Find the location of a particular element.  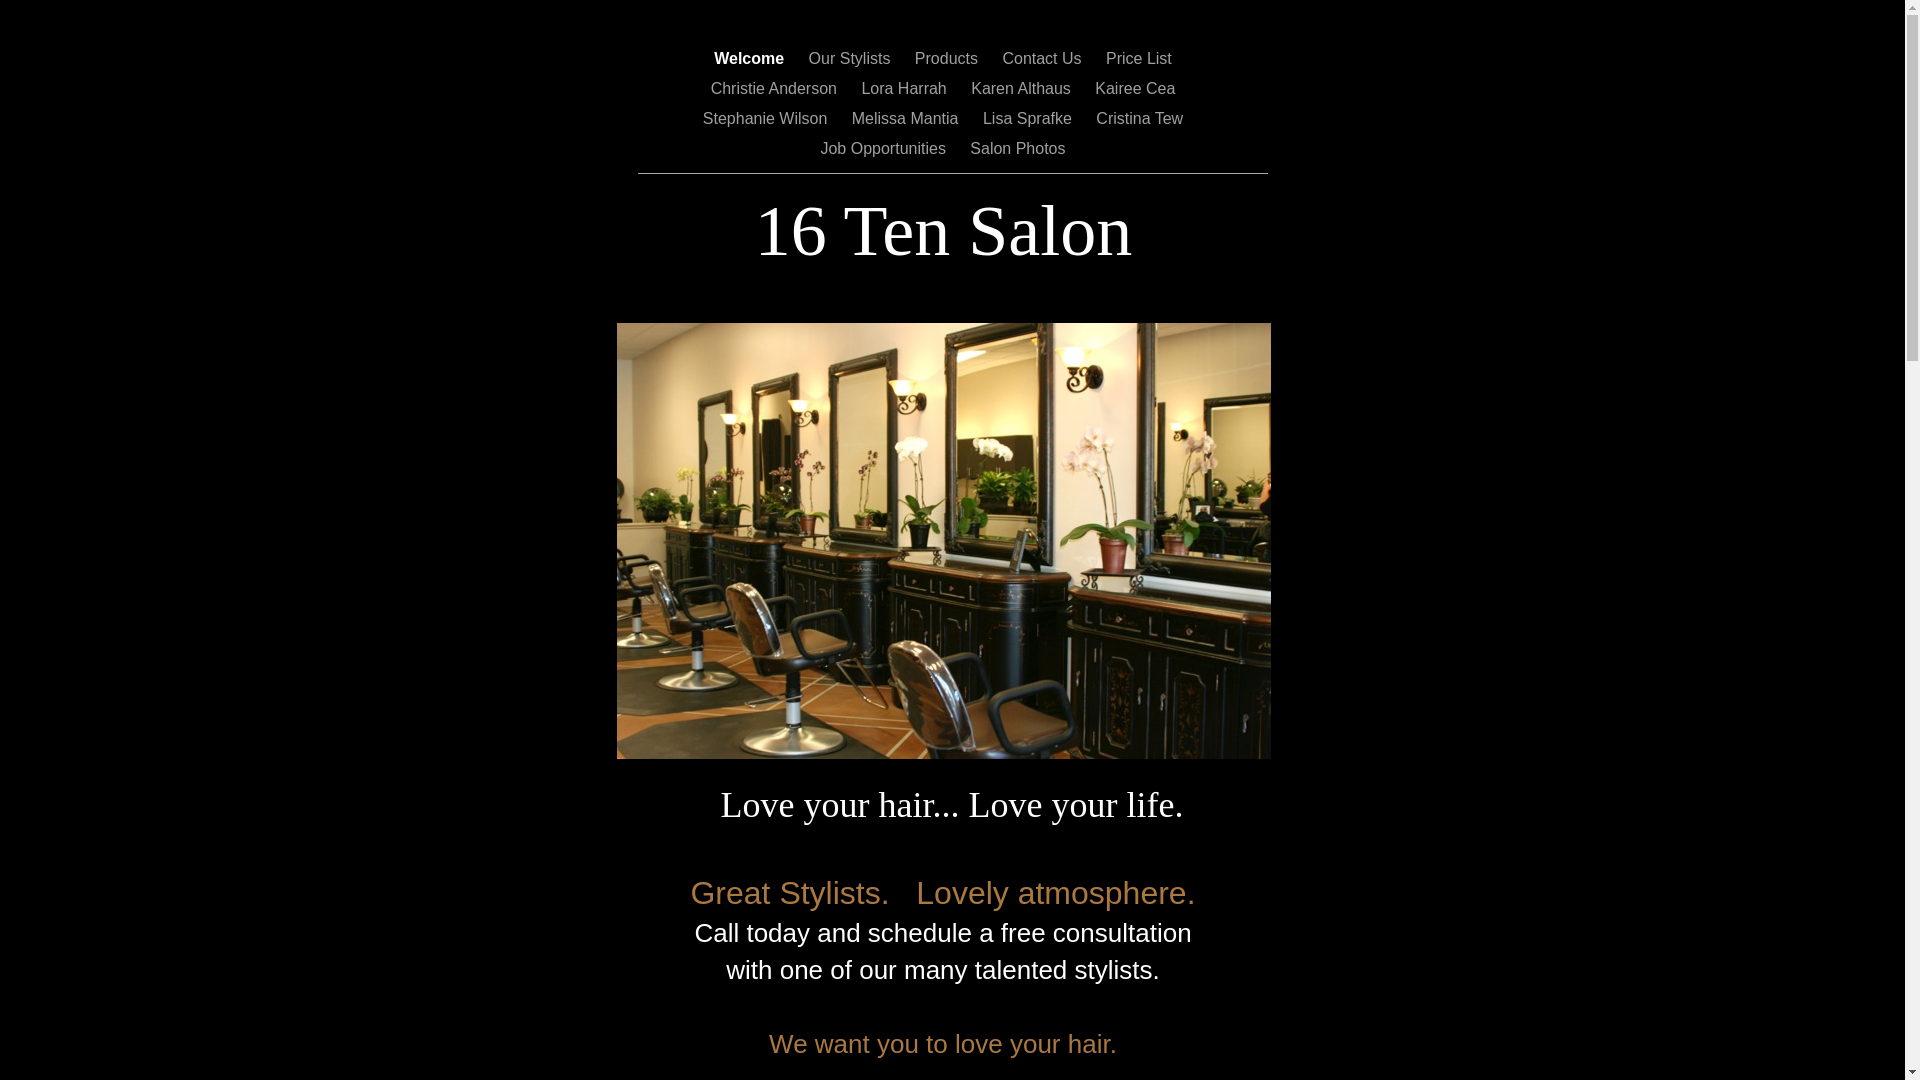

Salon Photos is located at coordinates (1018, 148).